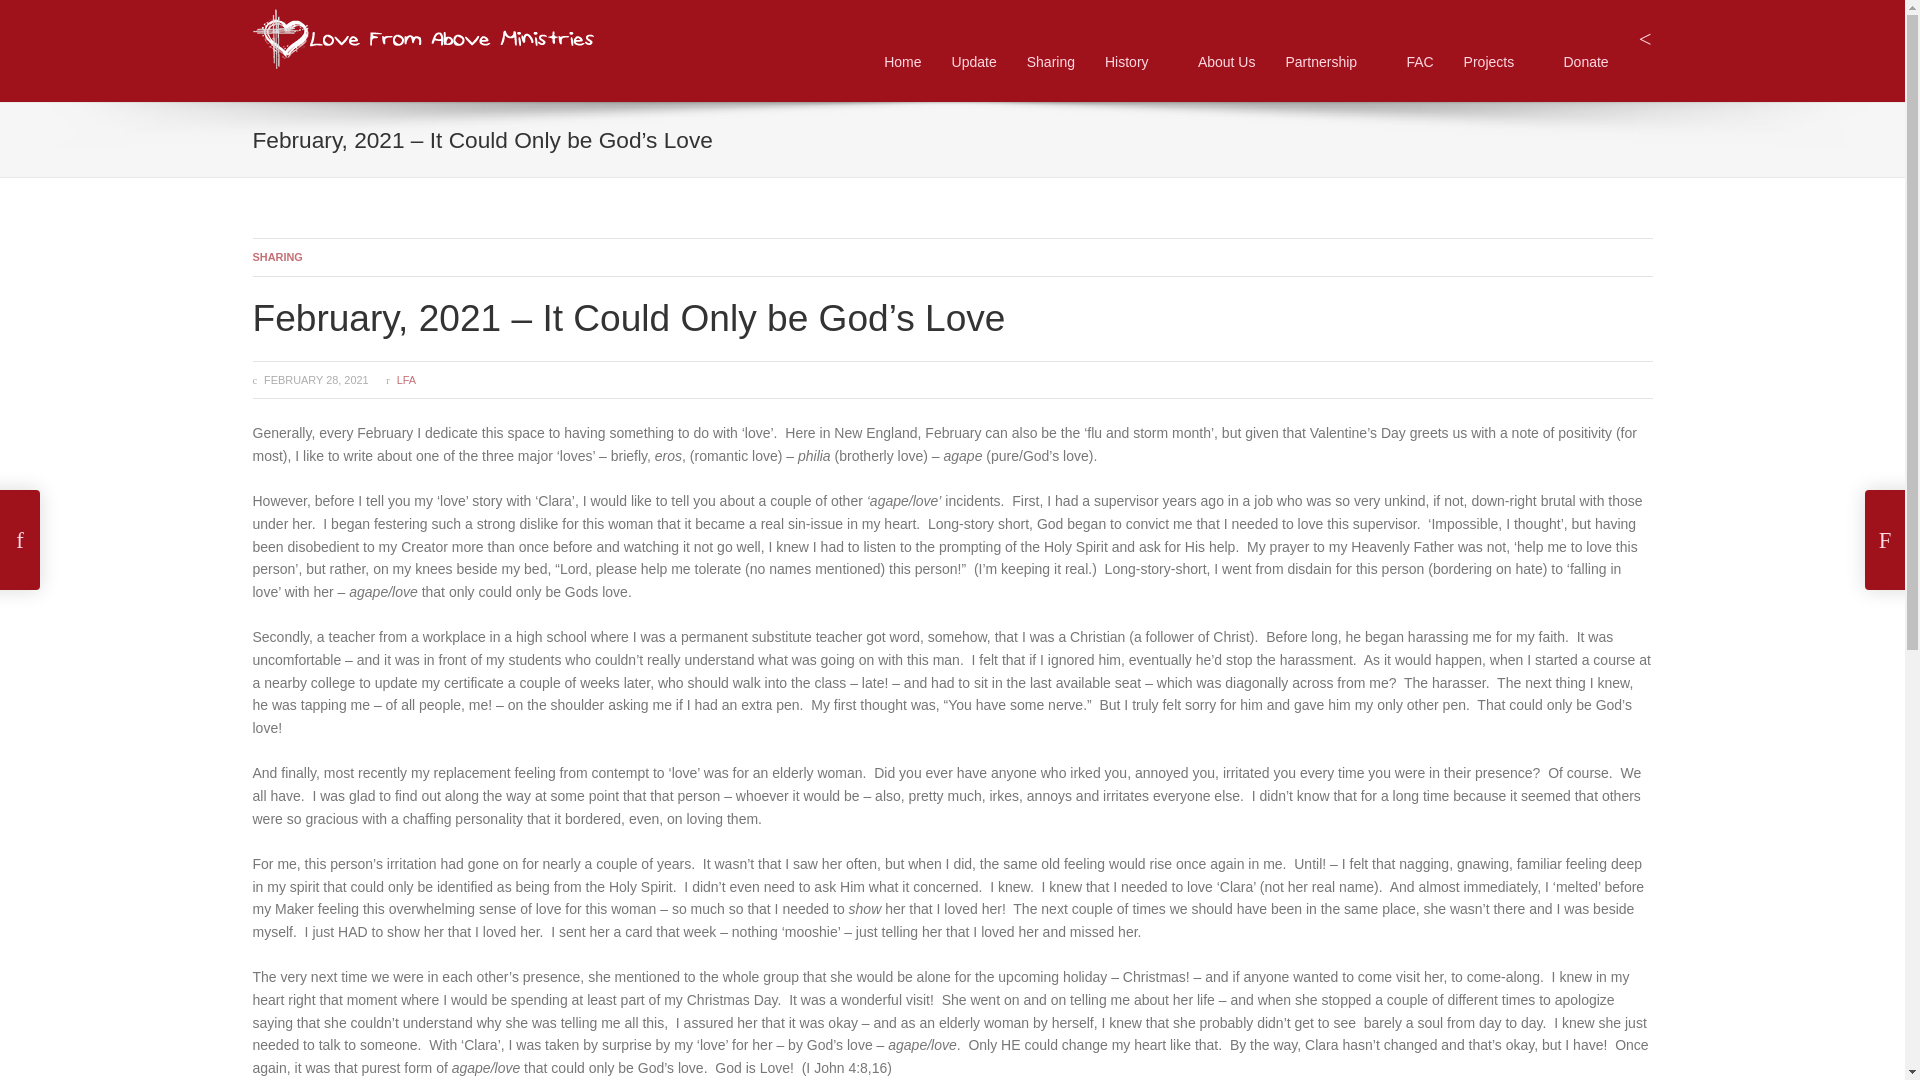 The image size is (1920, 1080). I want to click on Donate, so click(1586, 62).